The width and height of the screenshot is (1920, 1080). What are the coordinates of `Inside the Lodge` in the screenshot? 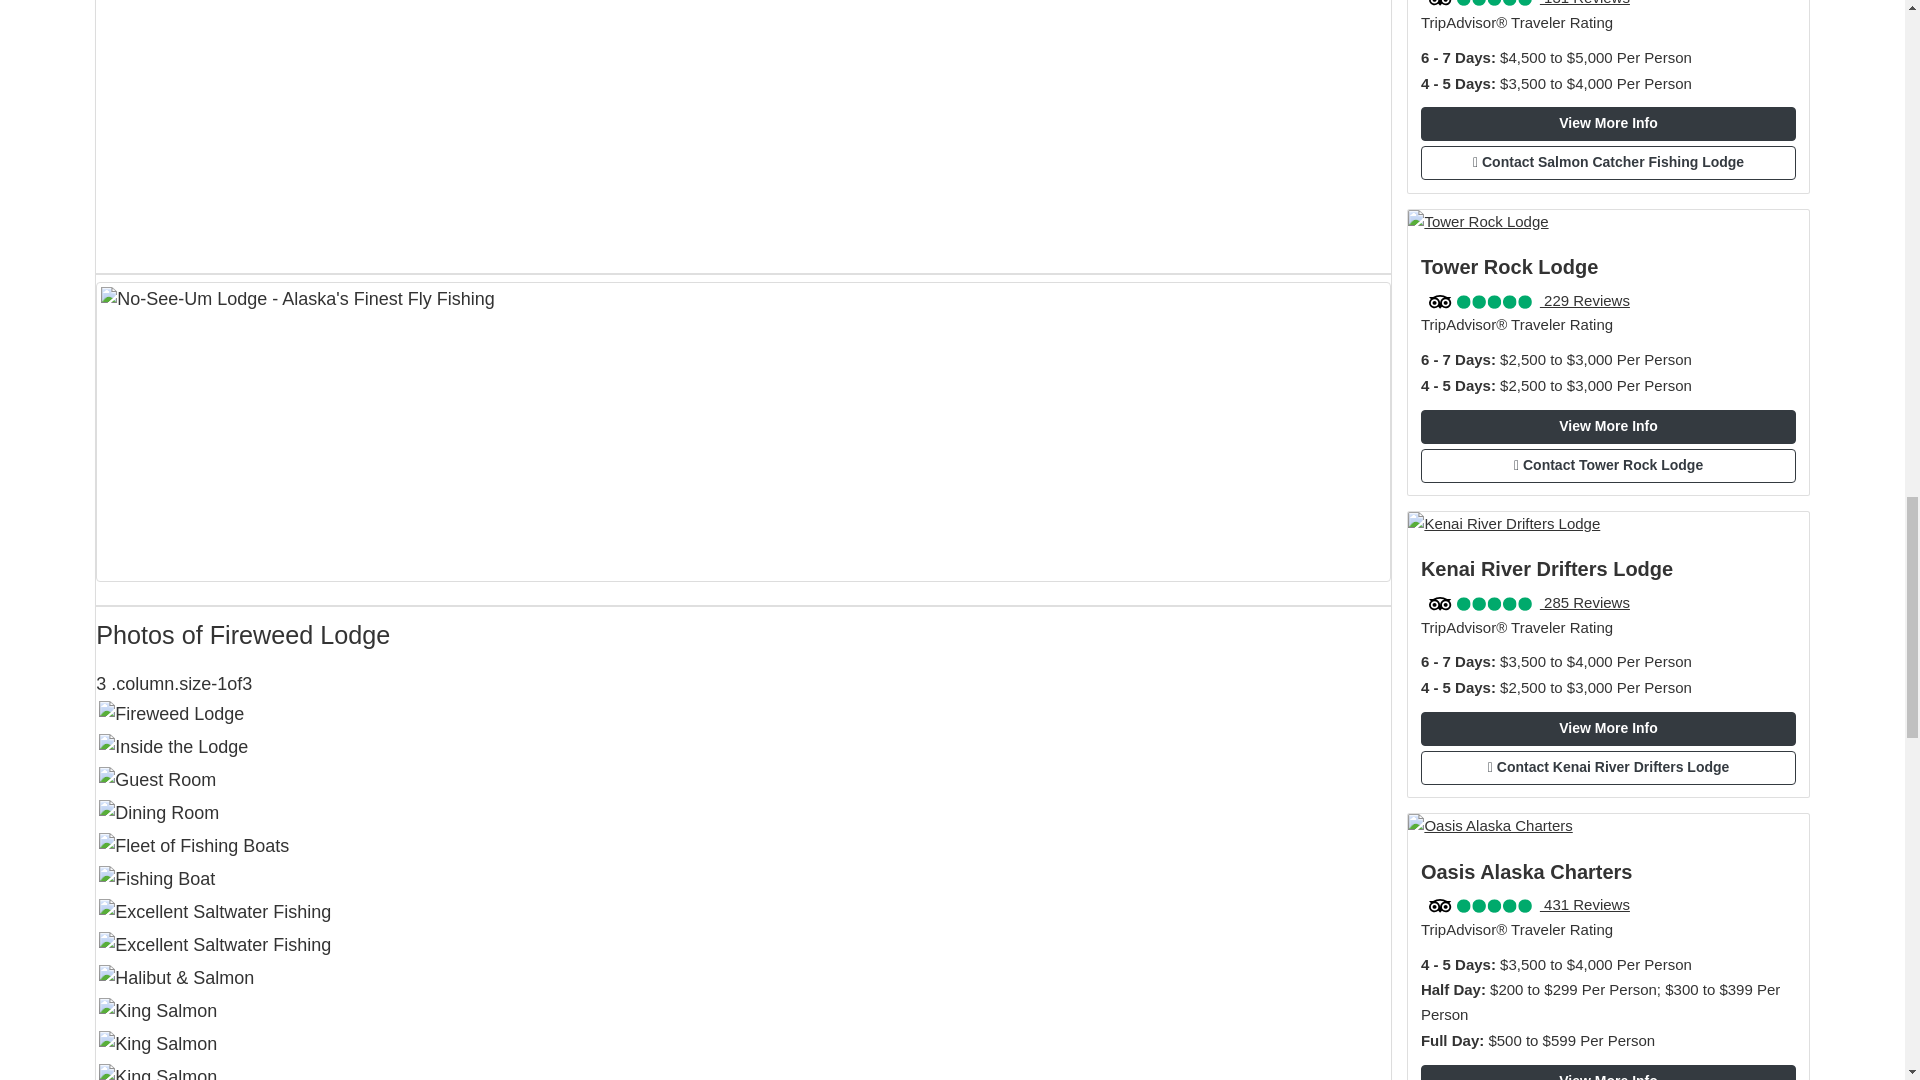 It's located at (743, 747).